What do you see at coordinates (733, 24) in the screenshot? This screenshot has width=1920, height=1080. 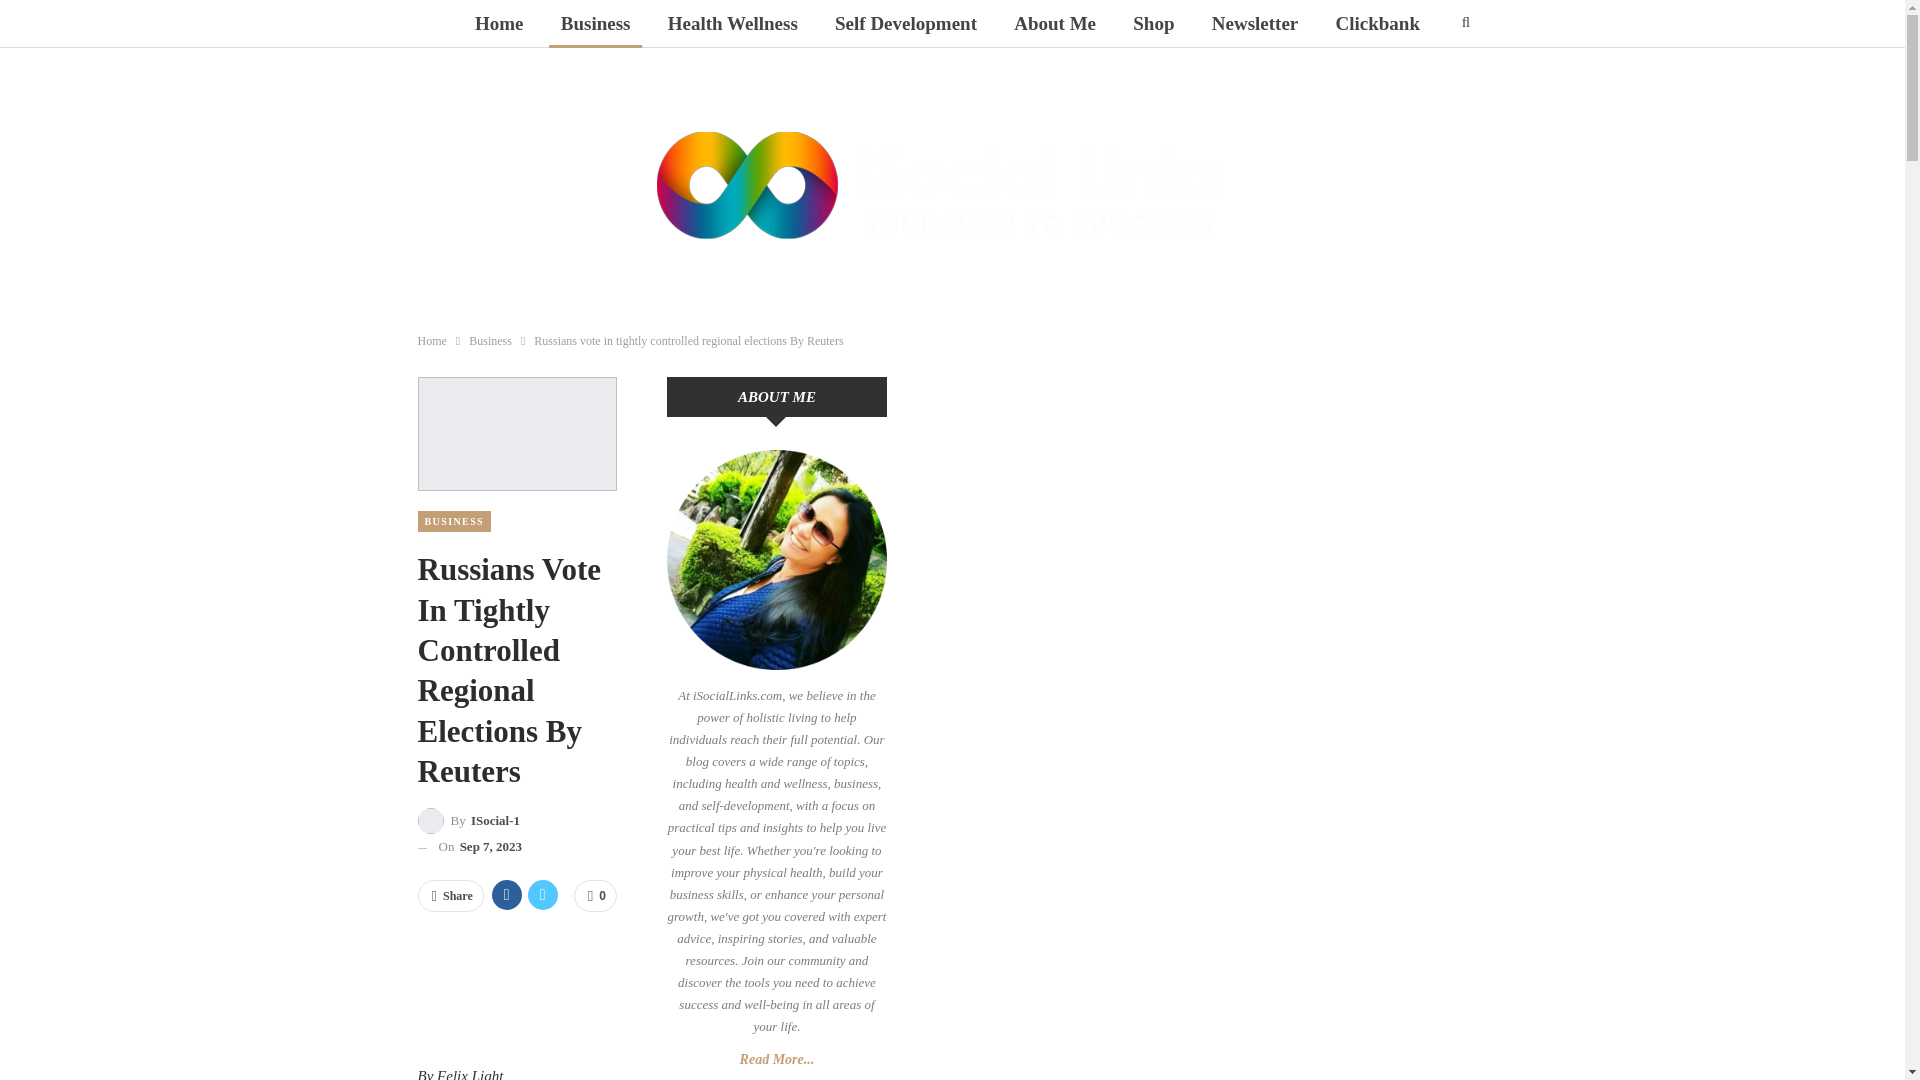 I see `Health Wellness` at bounding box center [733, 24].